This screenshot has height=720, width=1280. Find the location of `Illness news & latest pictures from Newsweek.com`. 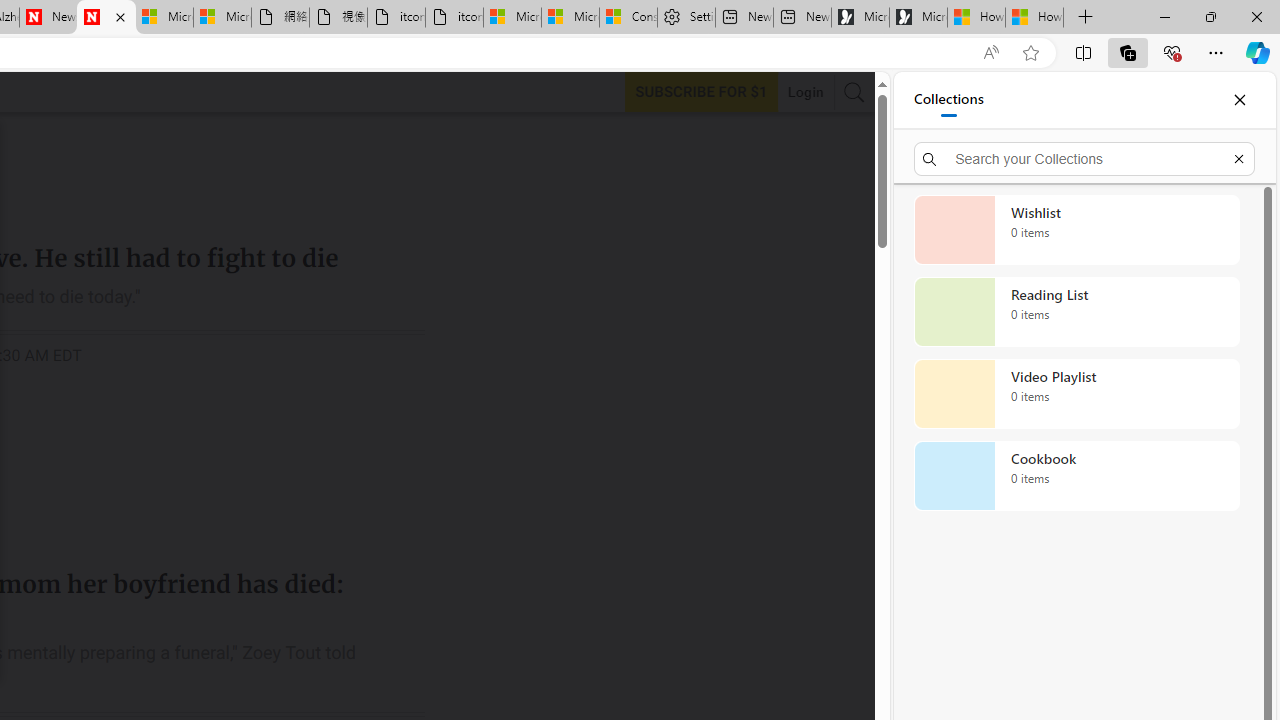

Illness news & latest pictures from Newsweek.com is located at coordinates (106, 18).